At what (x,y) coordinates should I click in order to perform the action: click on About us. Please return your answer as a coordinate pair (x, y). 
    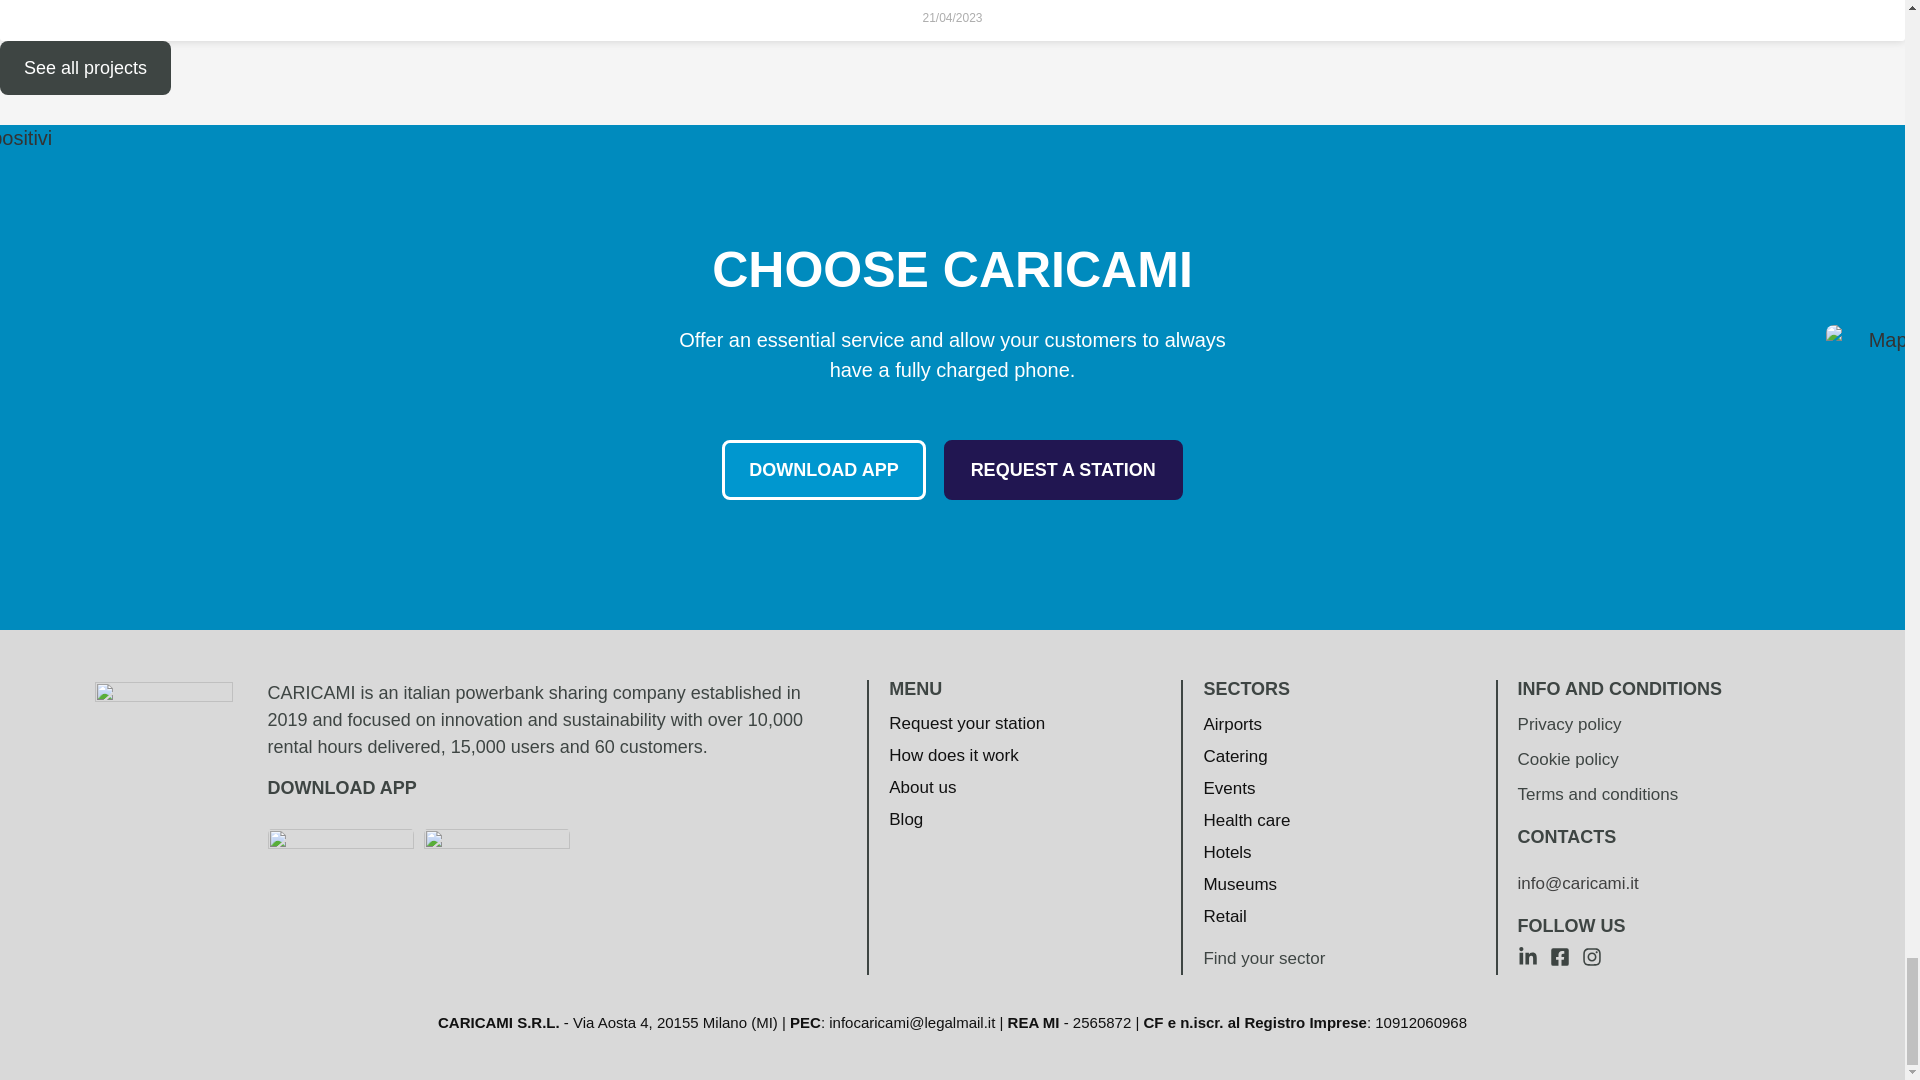
    Looking at the image, I should click on (967, 788).